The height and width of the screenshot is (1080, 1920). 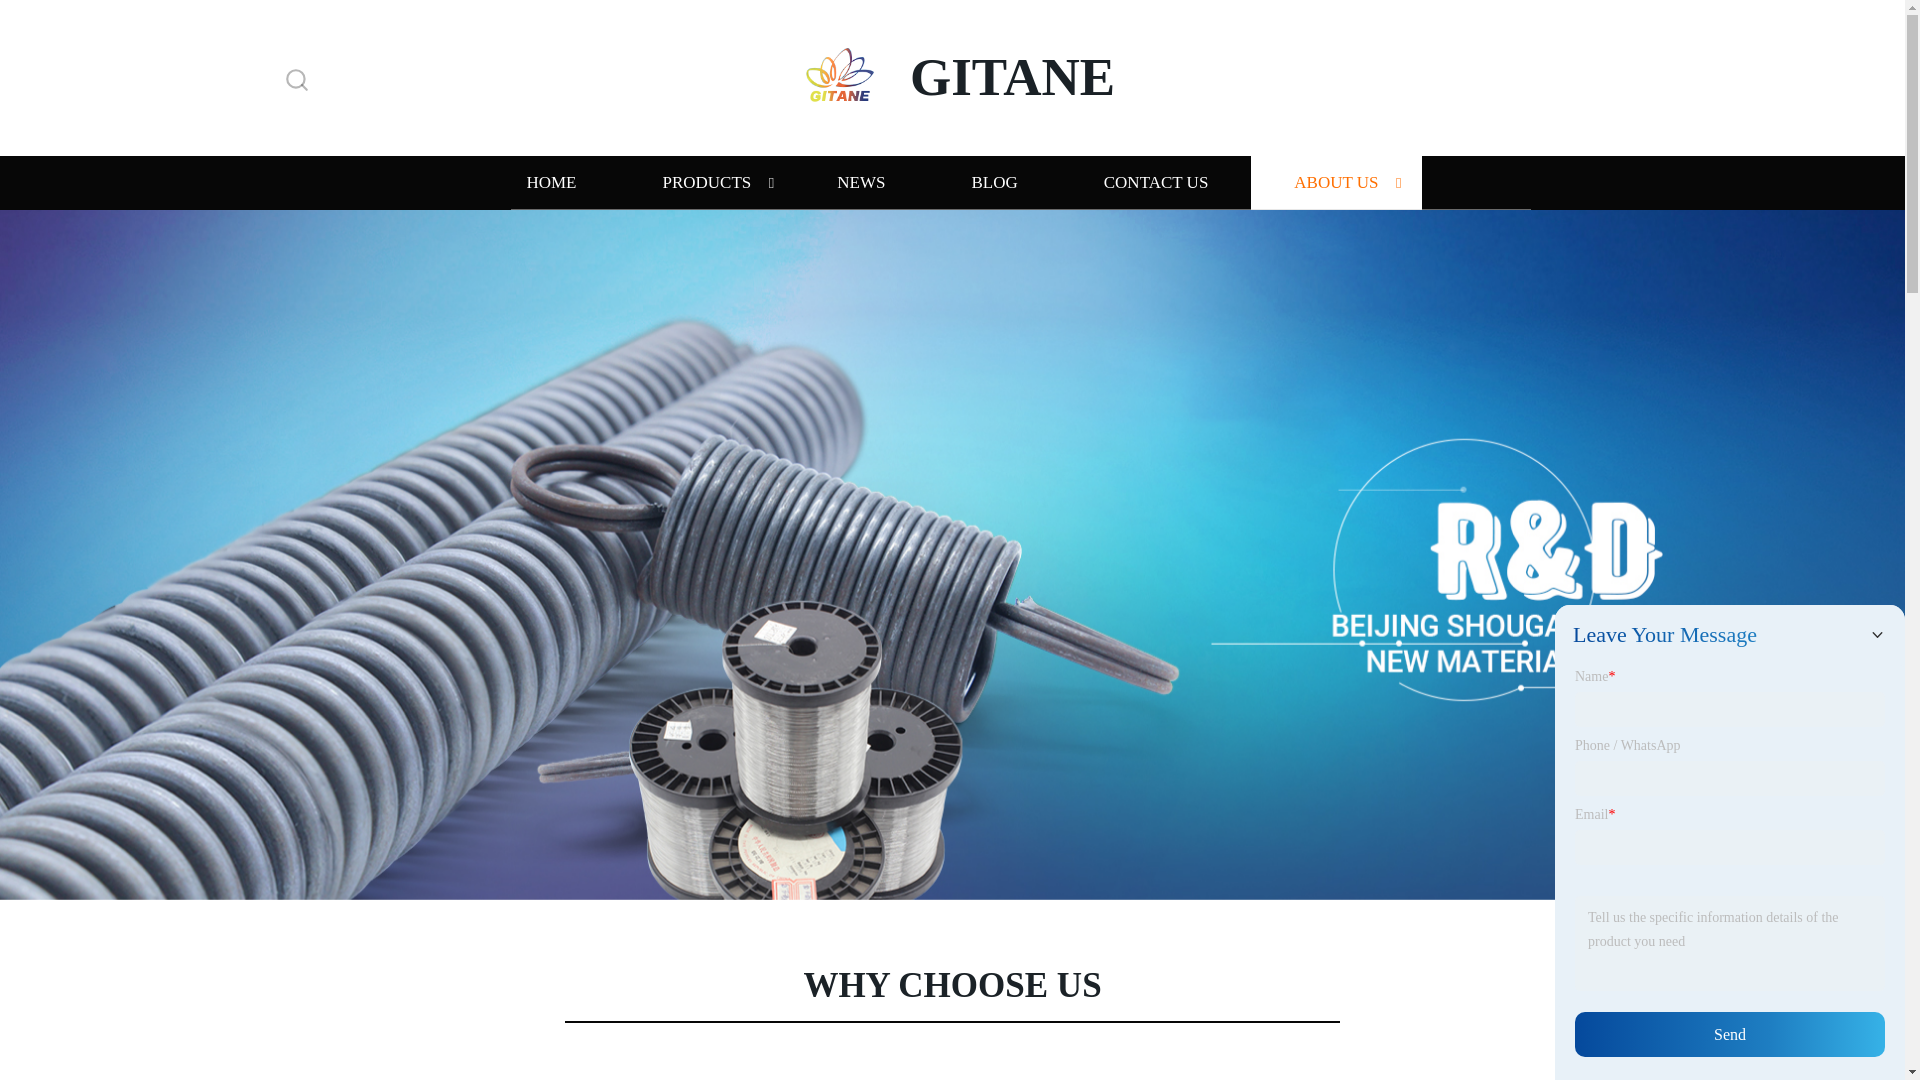 I want to click on Top, so click(x=1852, y=1020).